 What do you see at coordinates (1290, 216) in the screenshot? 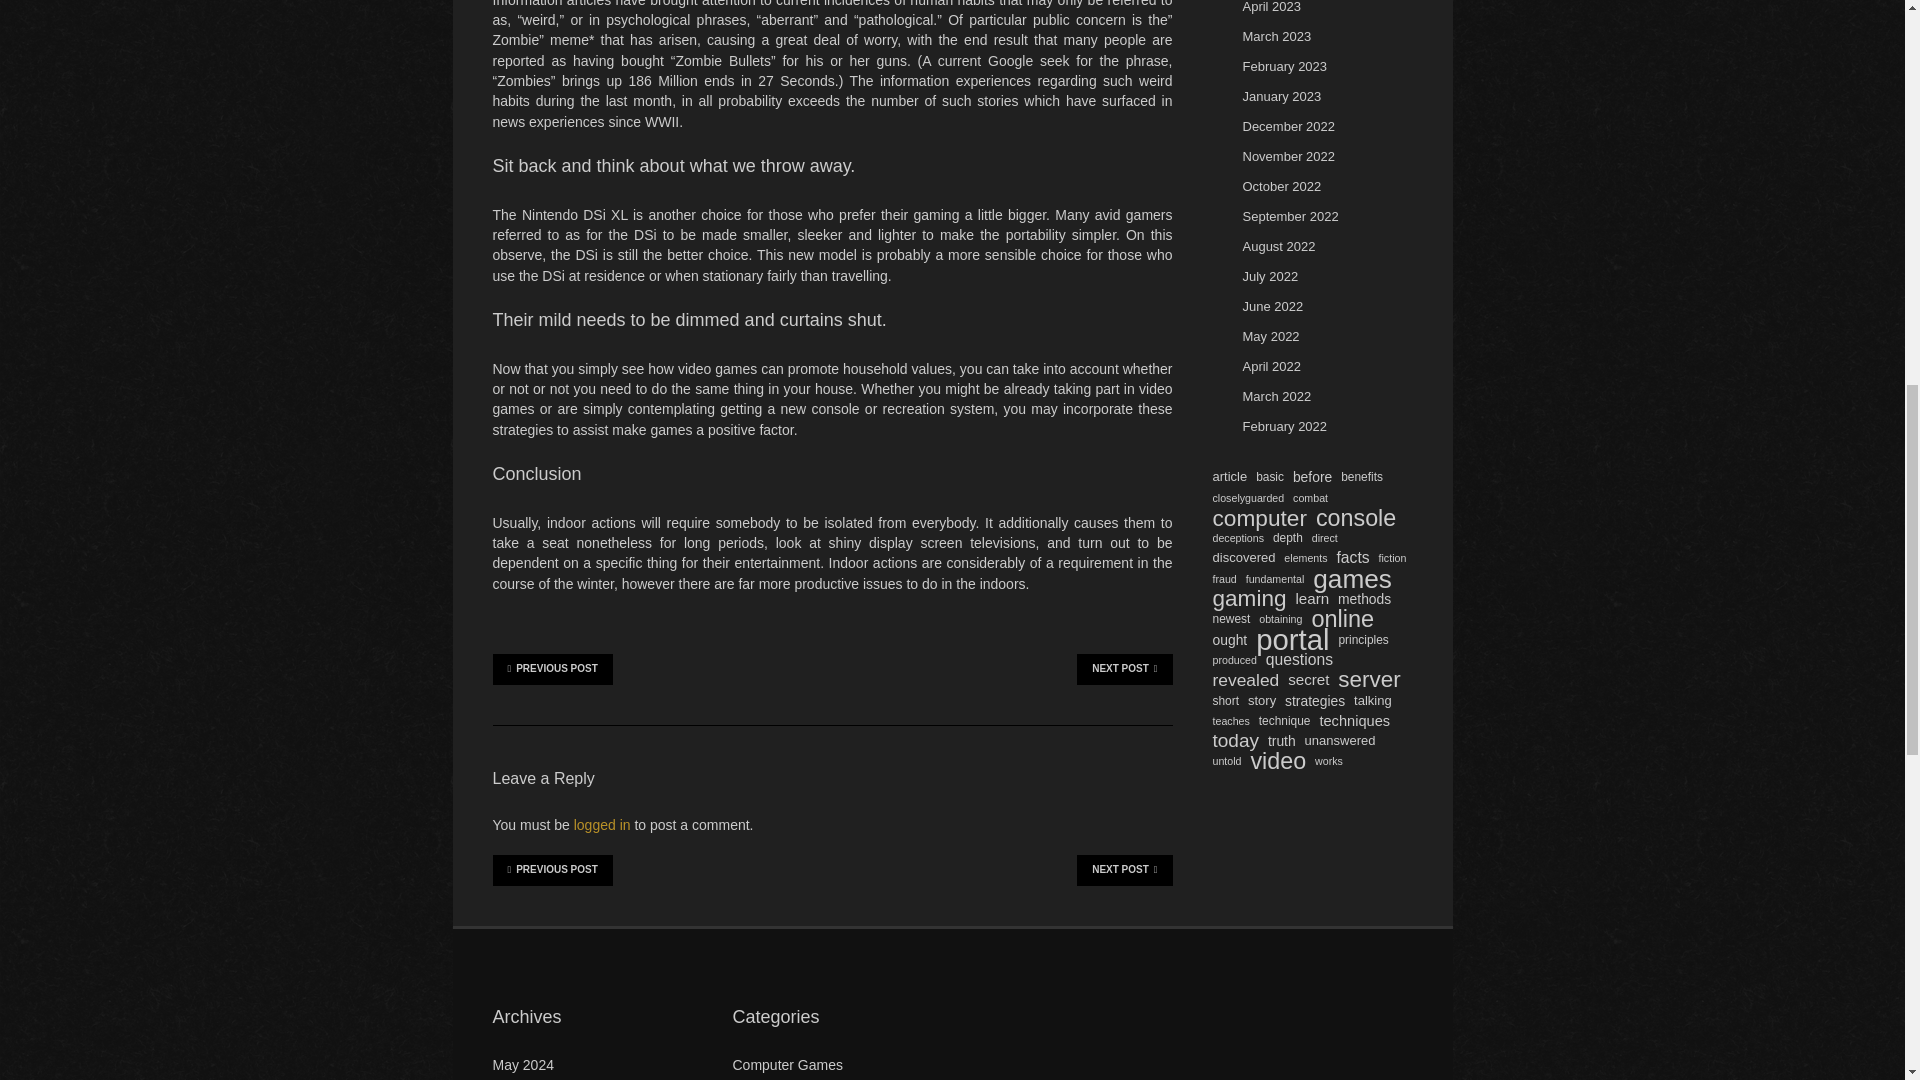
I see `September 2022` at bounding box center [1290, 216].